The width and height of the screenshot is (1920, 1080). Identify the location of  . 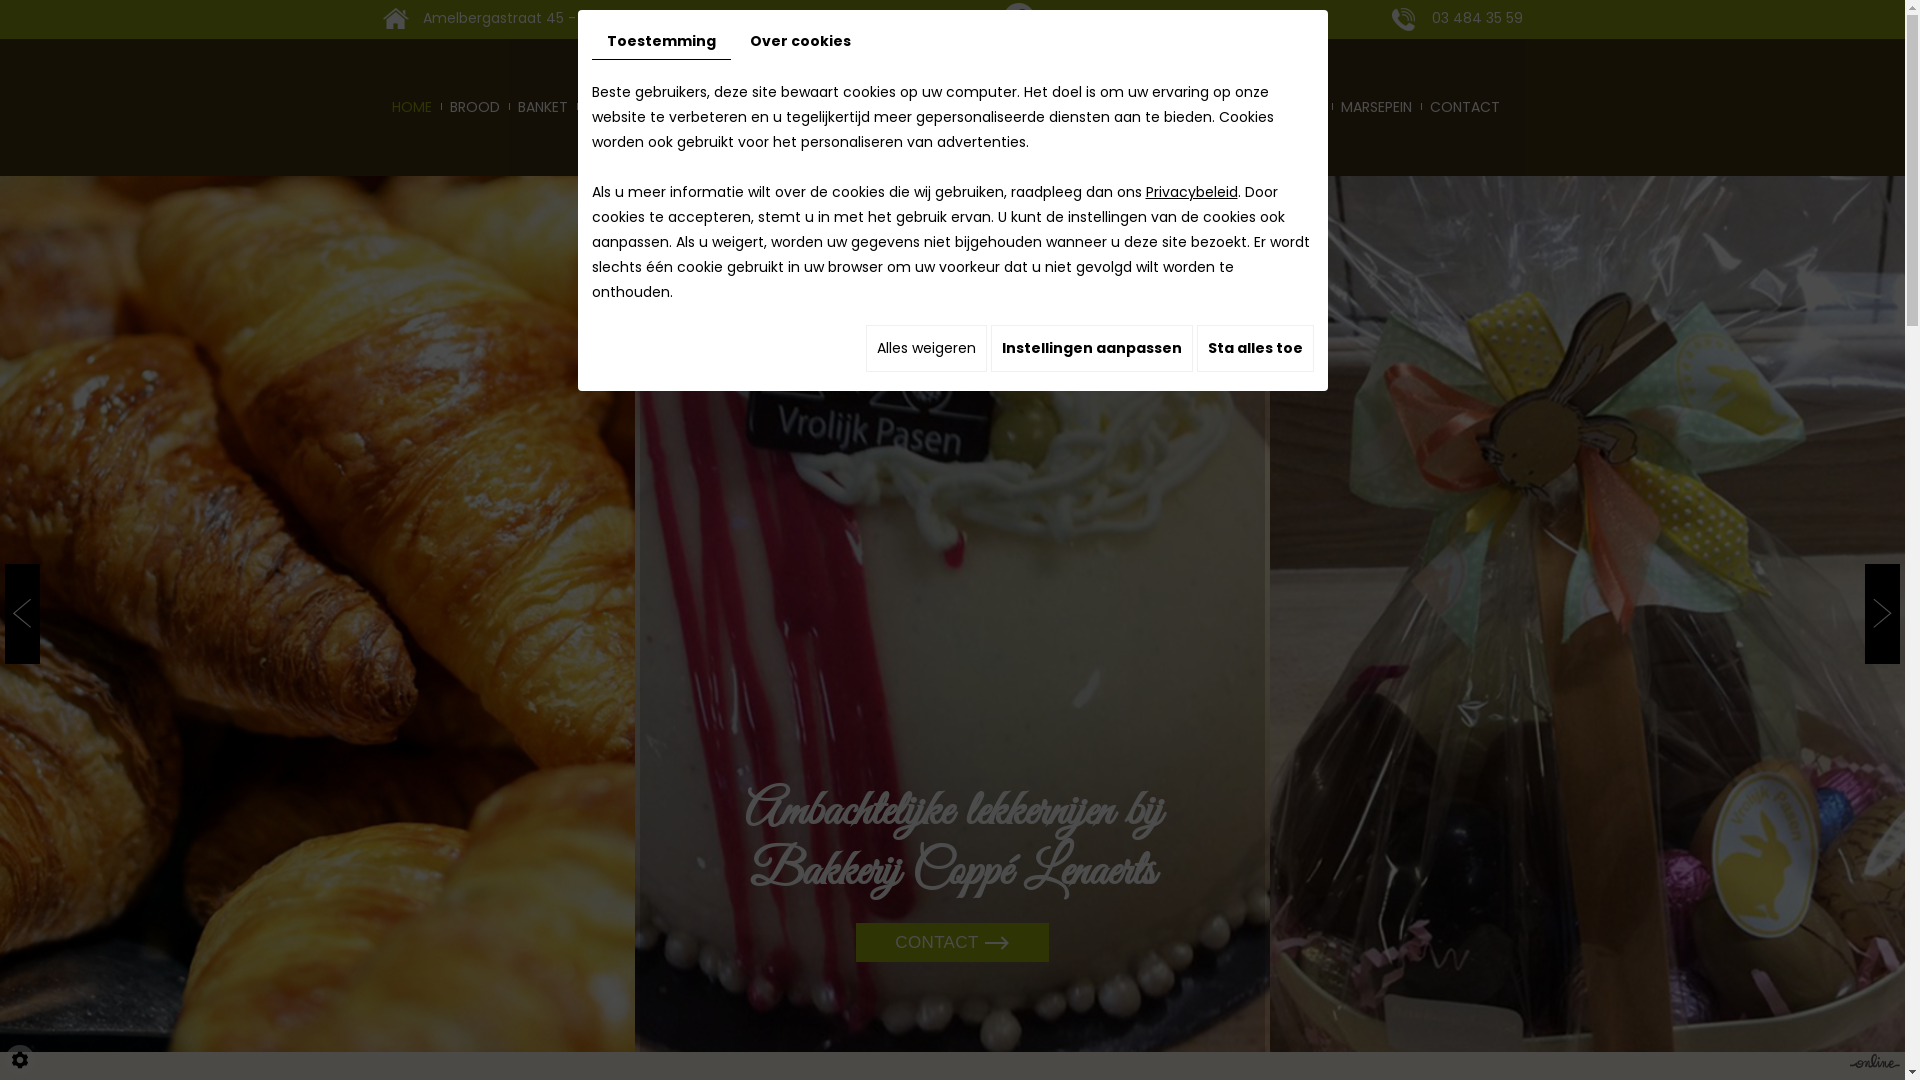
(318, 614).